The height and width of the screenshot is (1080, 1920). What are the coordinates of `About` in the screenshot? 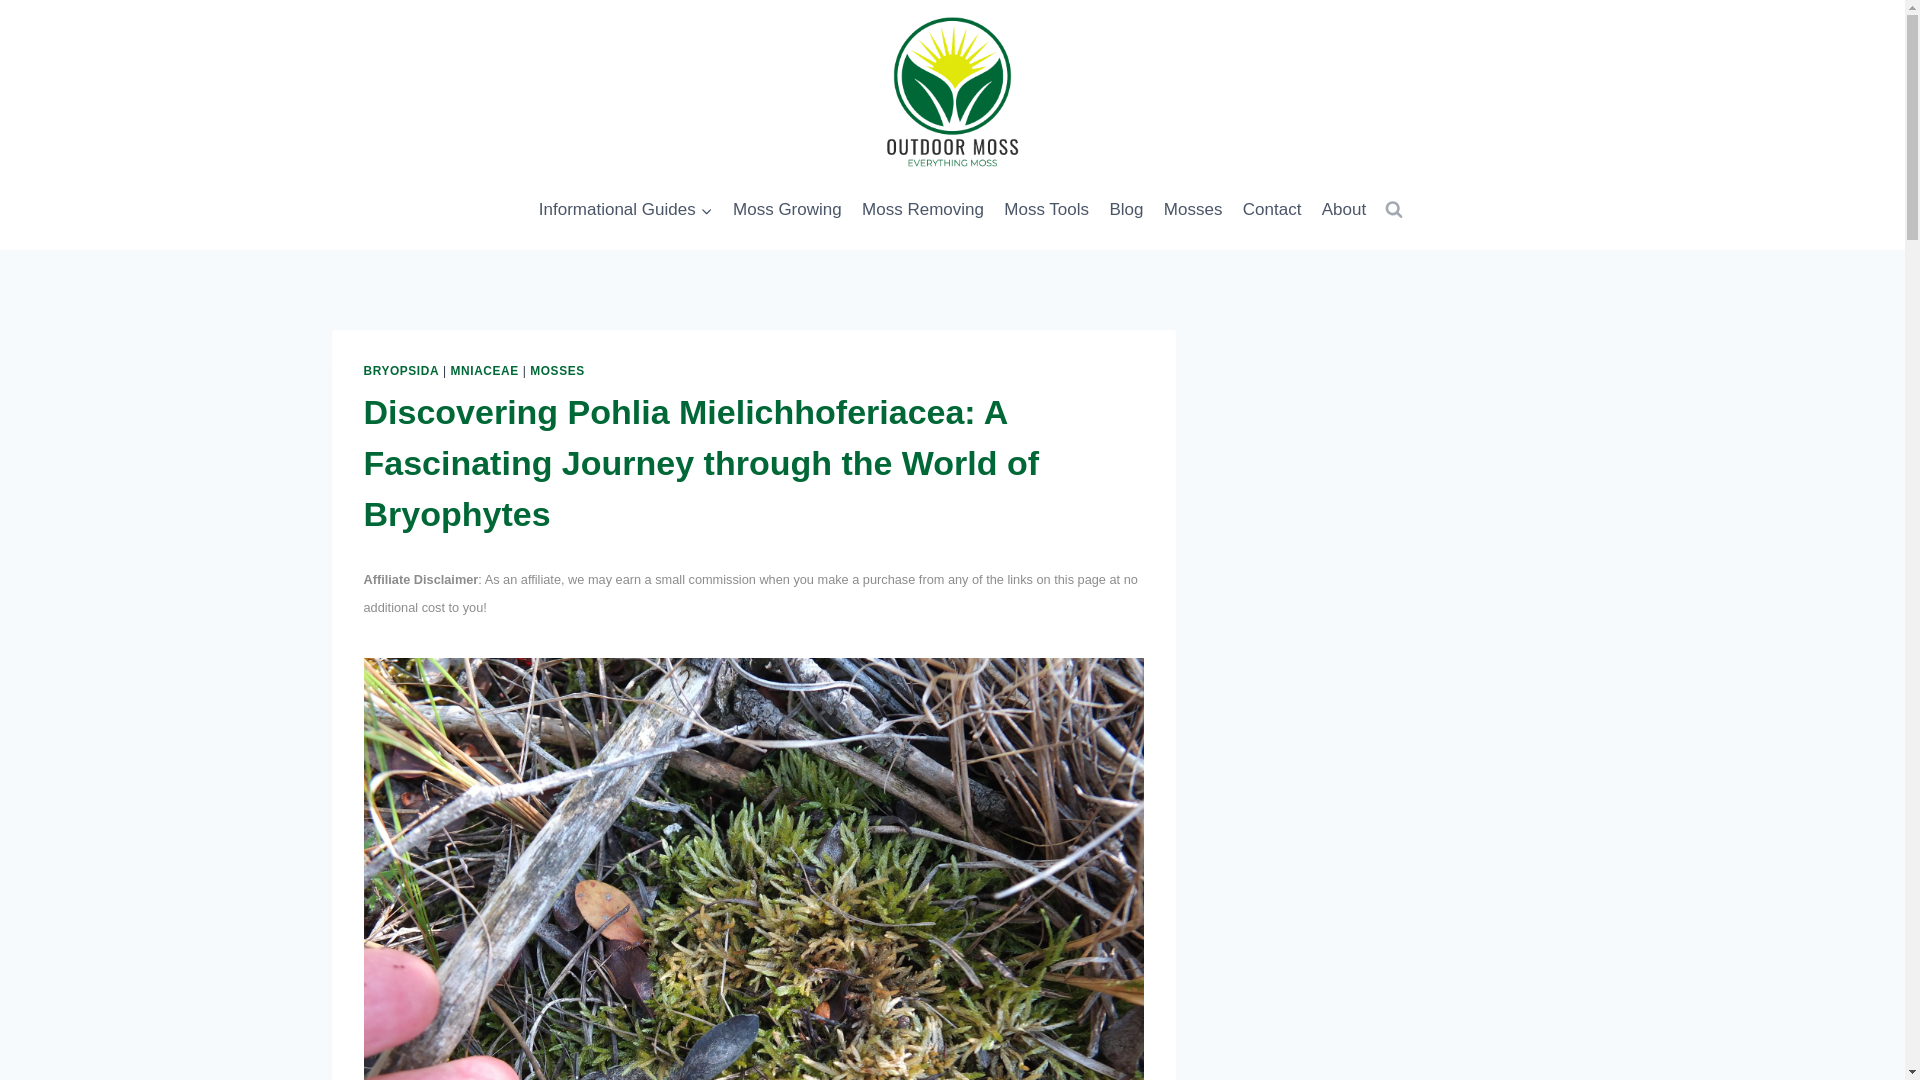 It's located at (1344, 210).